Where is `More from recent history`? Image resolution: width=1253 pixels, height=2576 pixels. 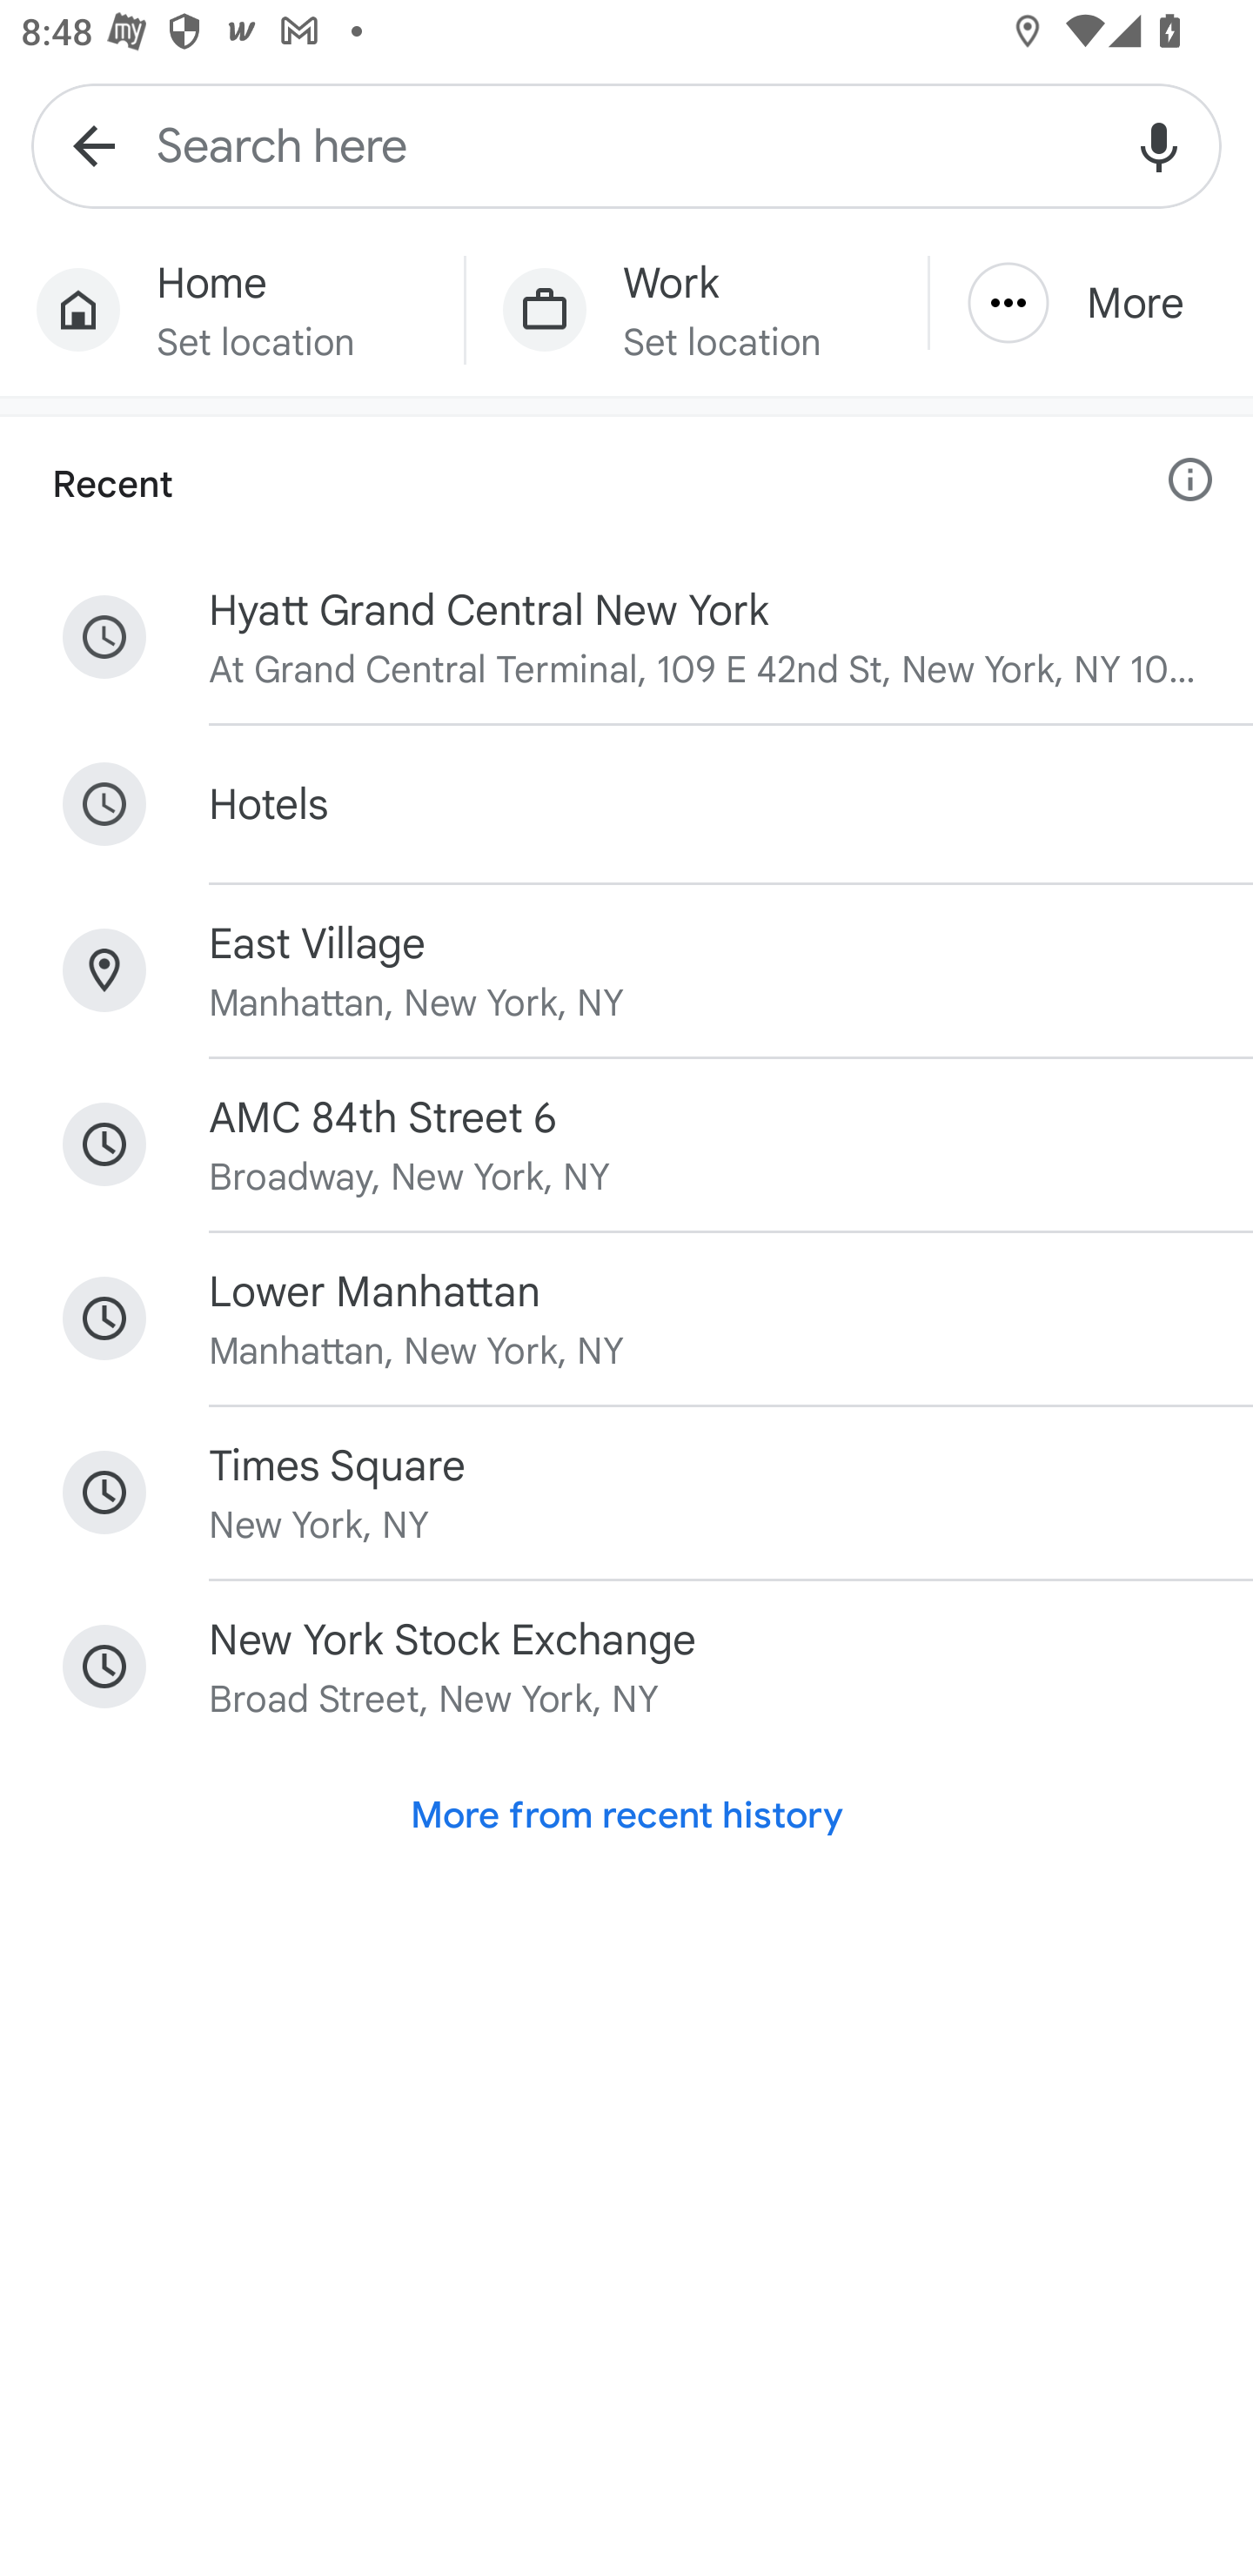 More from recent history is located at coordinates (626, 1814).